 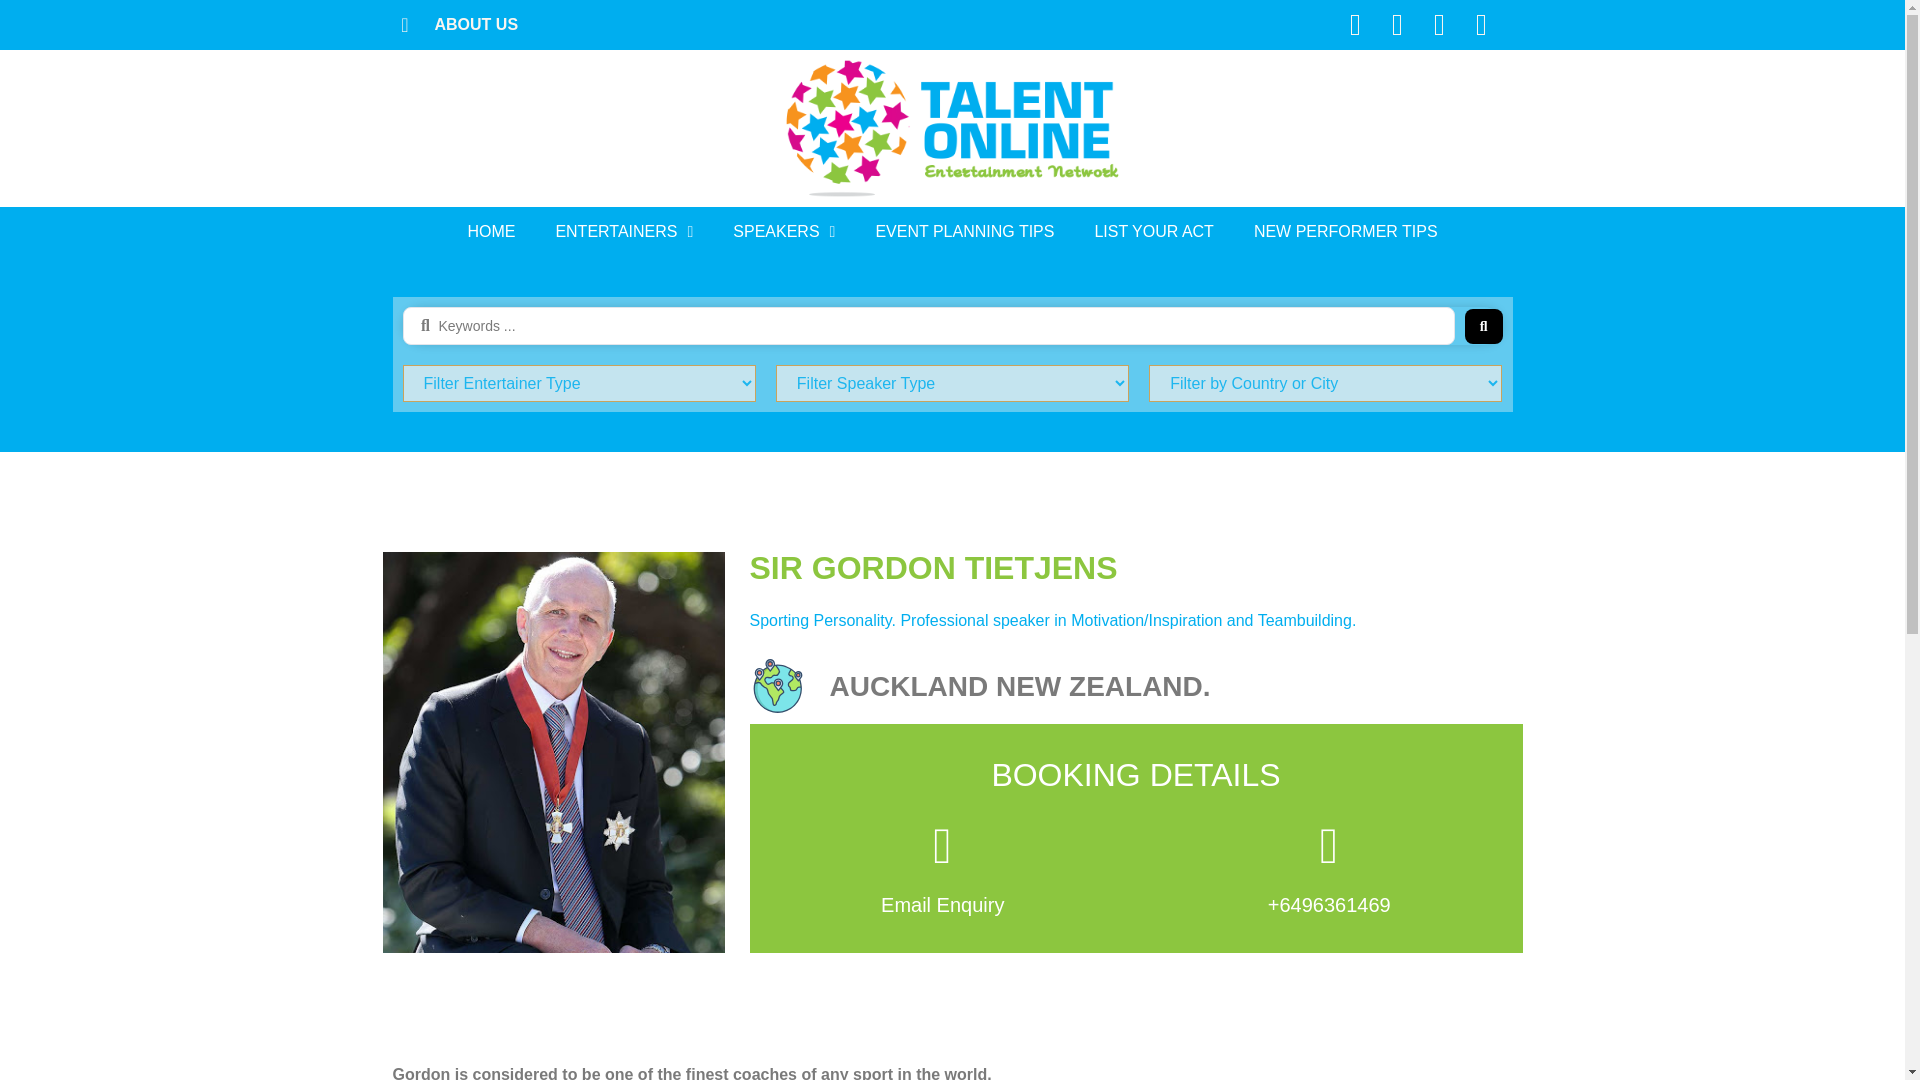 I want to click on ENTERTAINERS, so click(x=624, y=232).